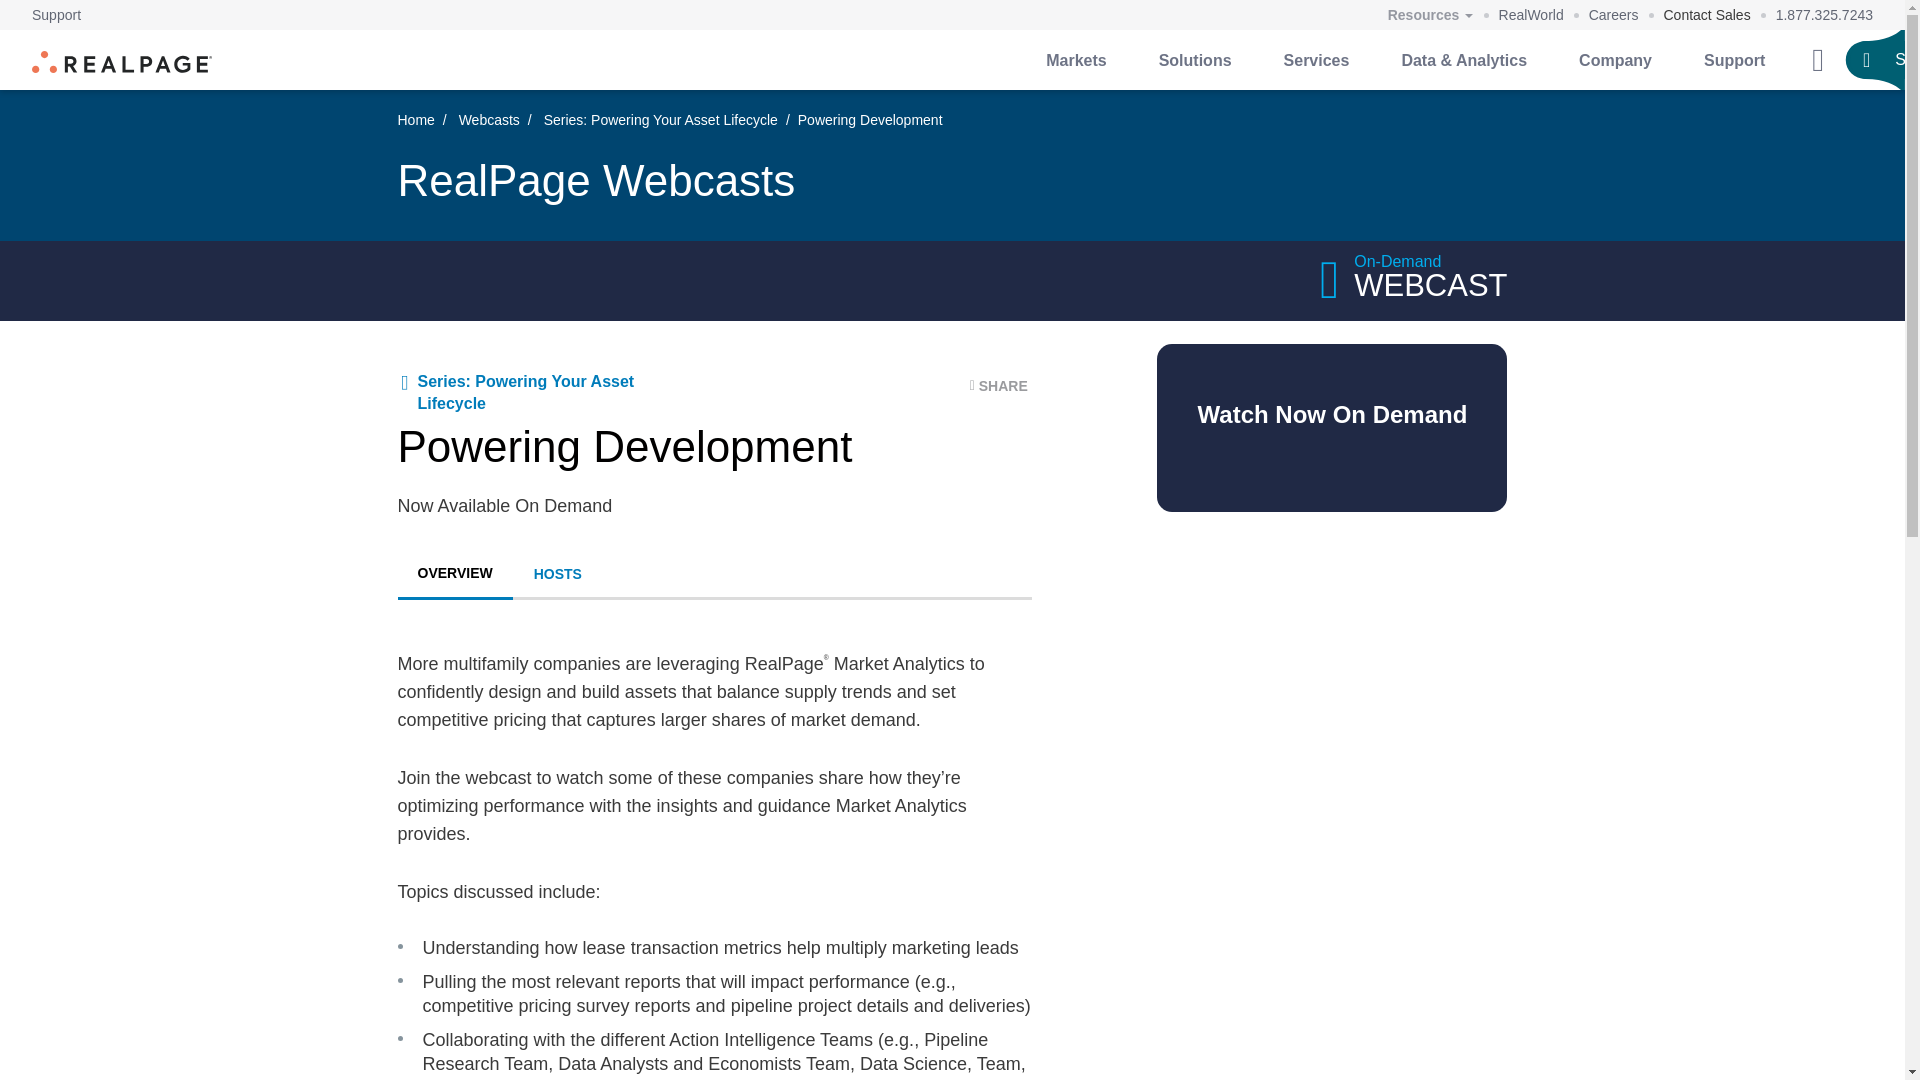  What do you see at coordinates (1430, 16) in the screenshot?
I see `Resources` at bounding box center [1430, 16].